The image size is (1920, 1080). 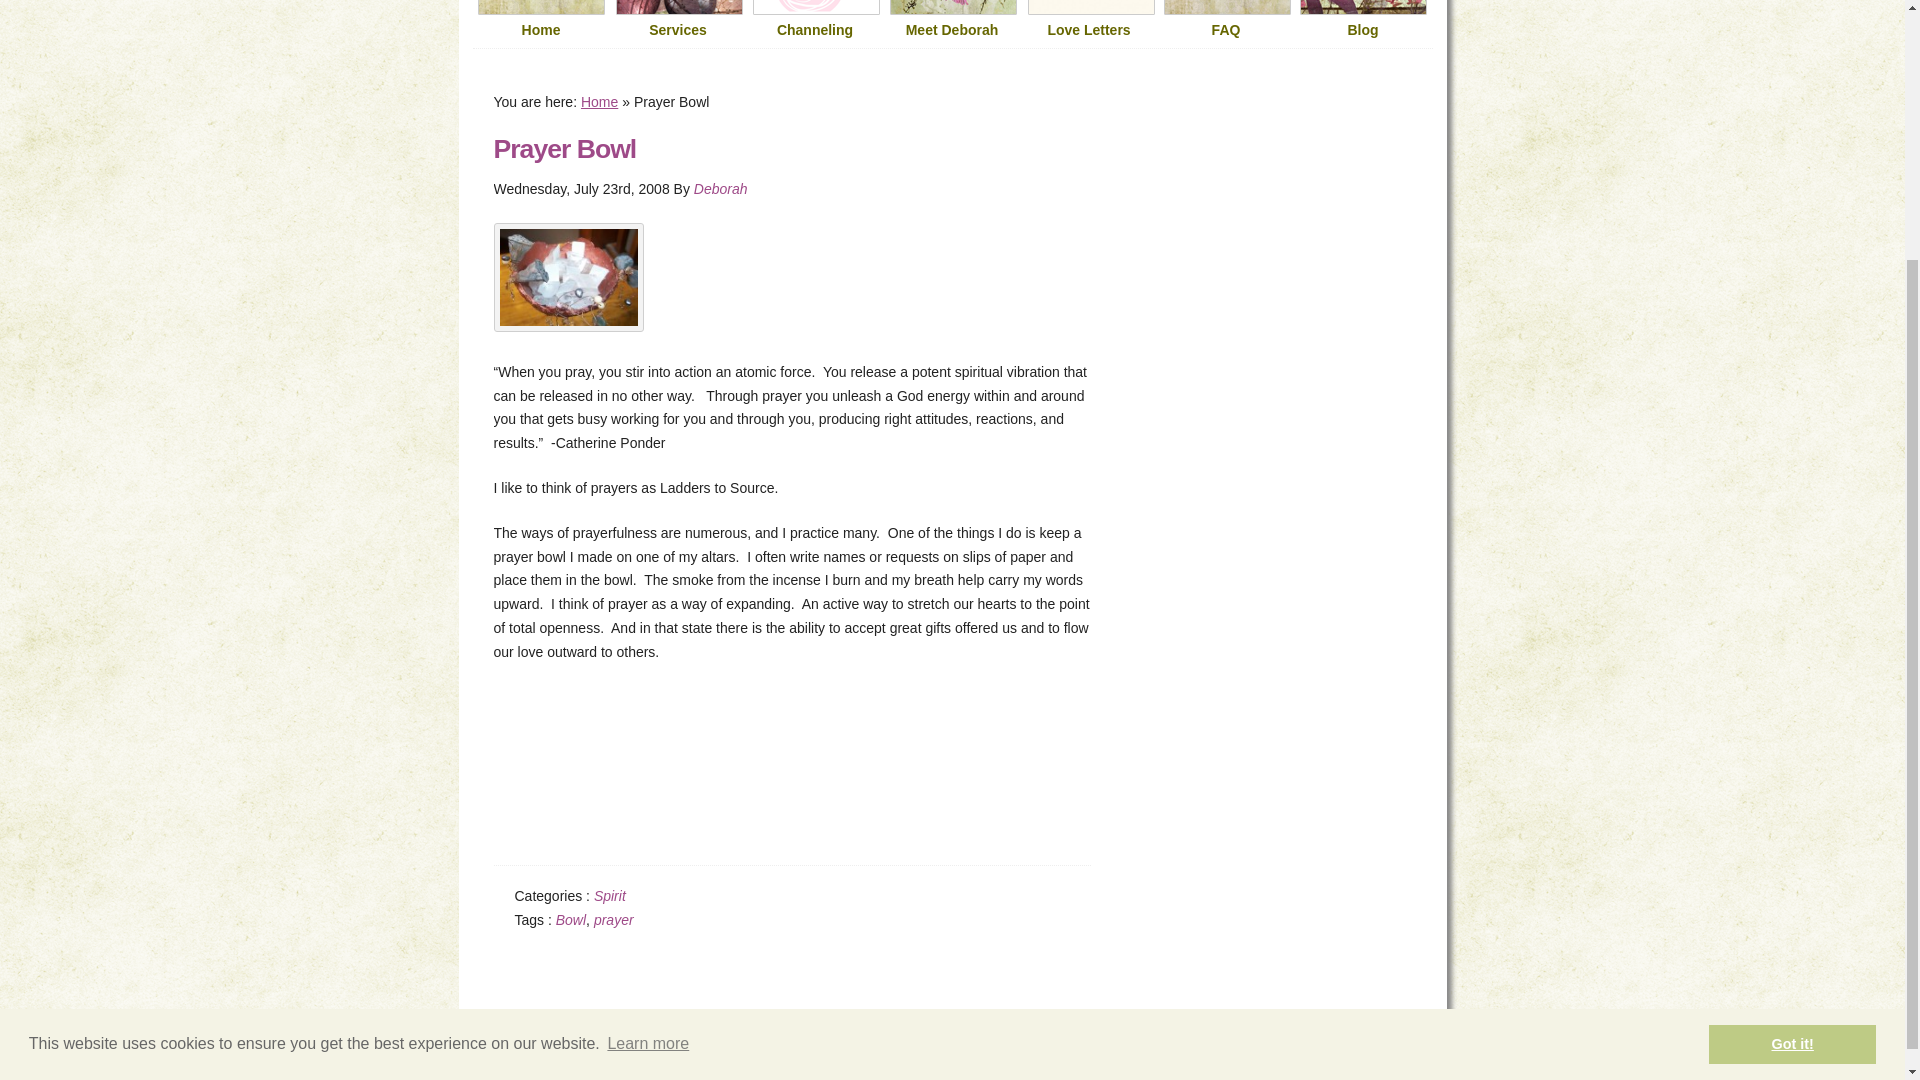 I want to click on Learn more, so click(x=648, y=707).